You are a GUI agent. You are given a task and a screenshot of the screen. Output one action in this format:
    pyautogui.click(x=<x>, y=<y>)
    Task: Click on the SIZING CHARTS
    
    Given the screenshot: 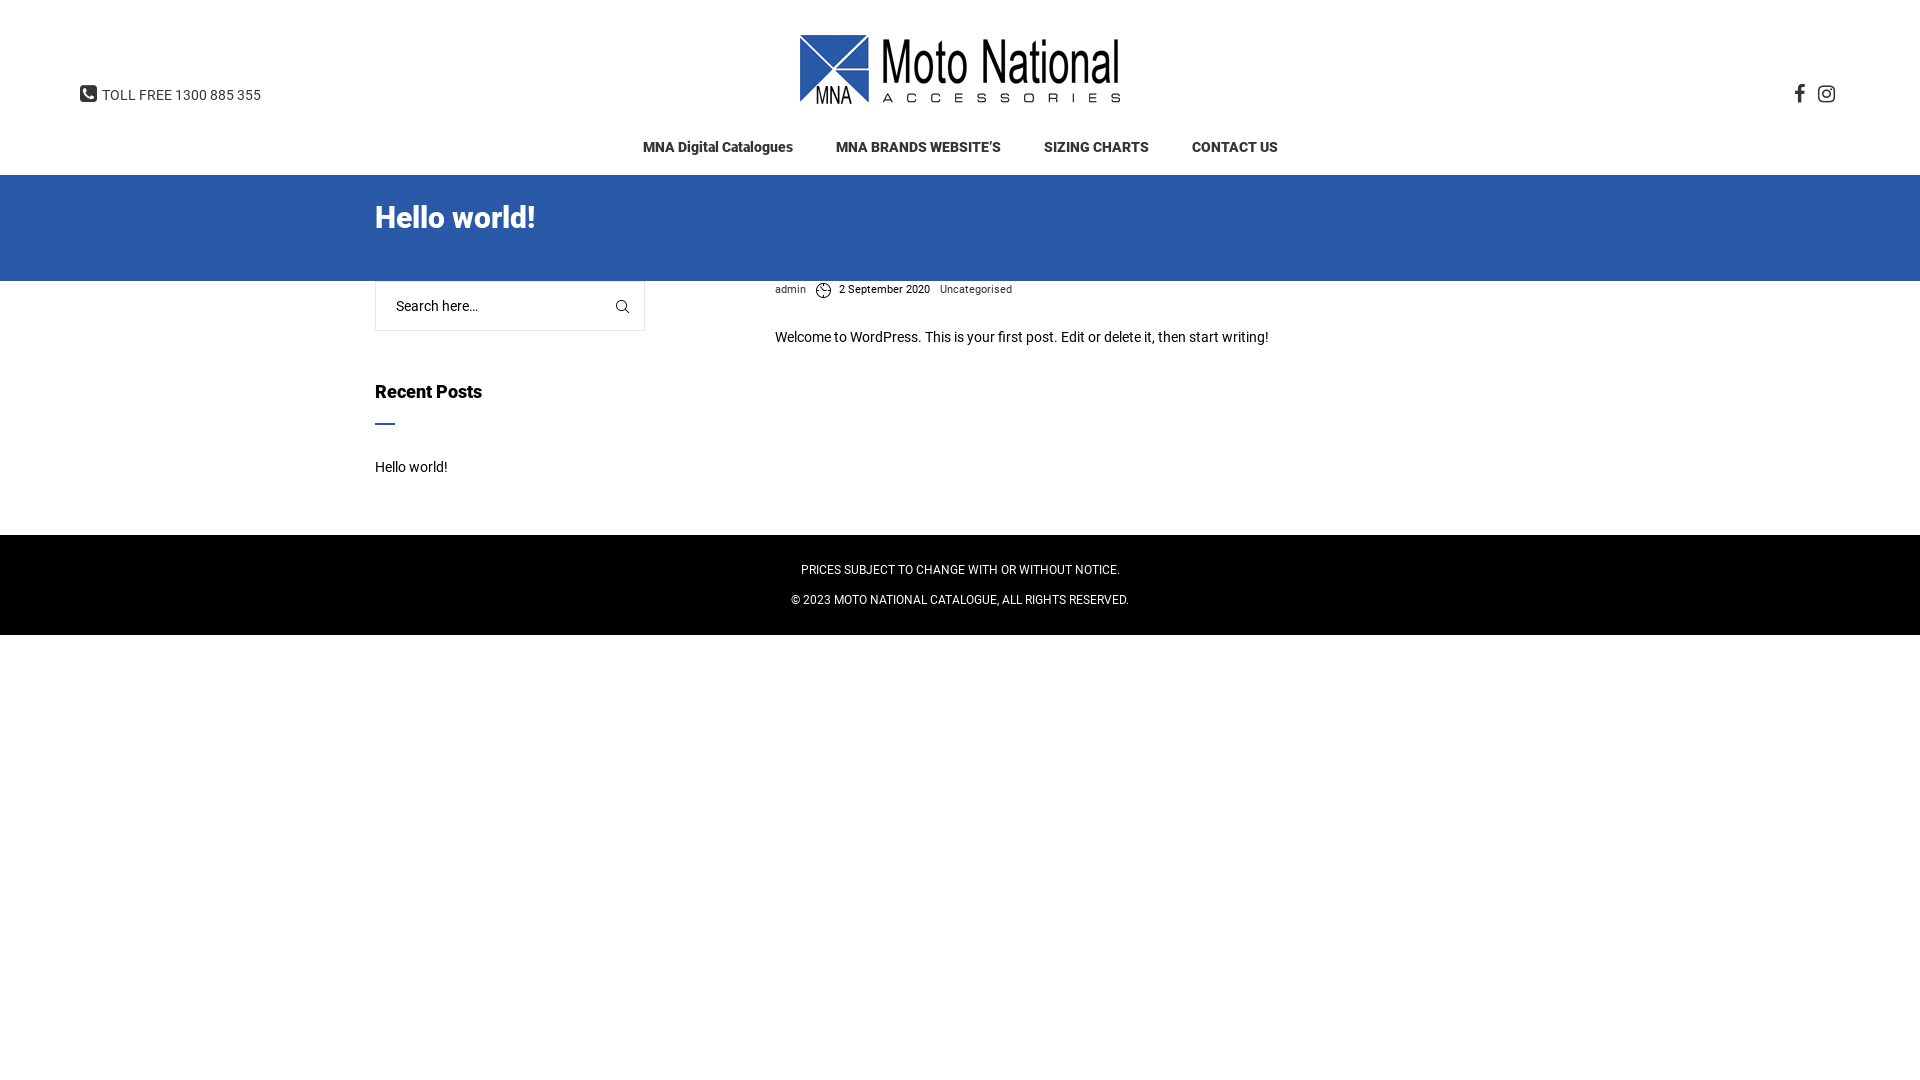 What is the action you would take?
    pyautogui.click(x=1096, y=146)
    